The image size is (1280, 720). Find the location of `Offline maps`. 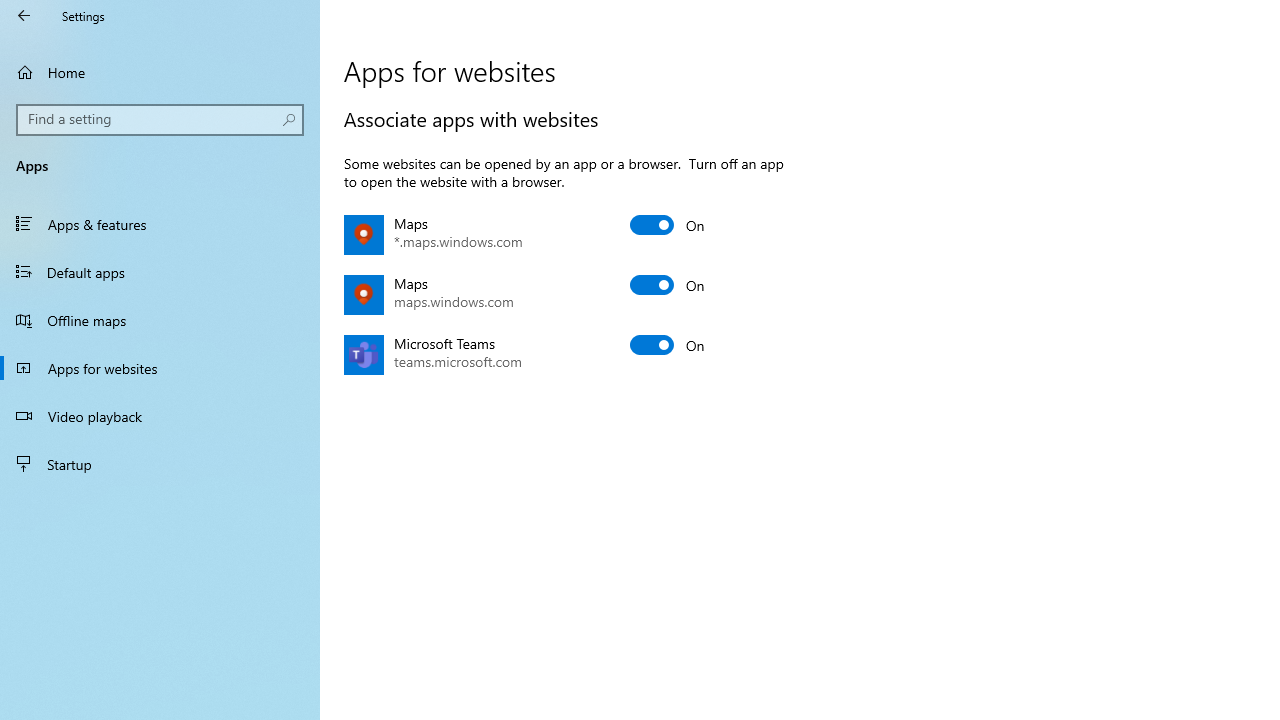

Offline maps is located at coordinates (160, 320).